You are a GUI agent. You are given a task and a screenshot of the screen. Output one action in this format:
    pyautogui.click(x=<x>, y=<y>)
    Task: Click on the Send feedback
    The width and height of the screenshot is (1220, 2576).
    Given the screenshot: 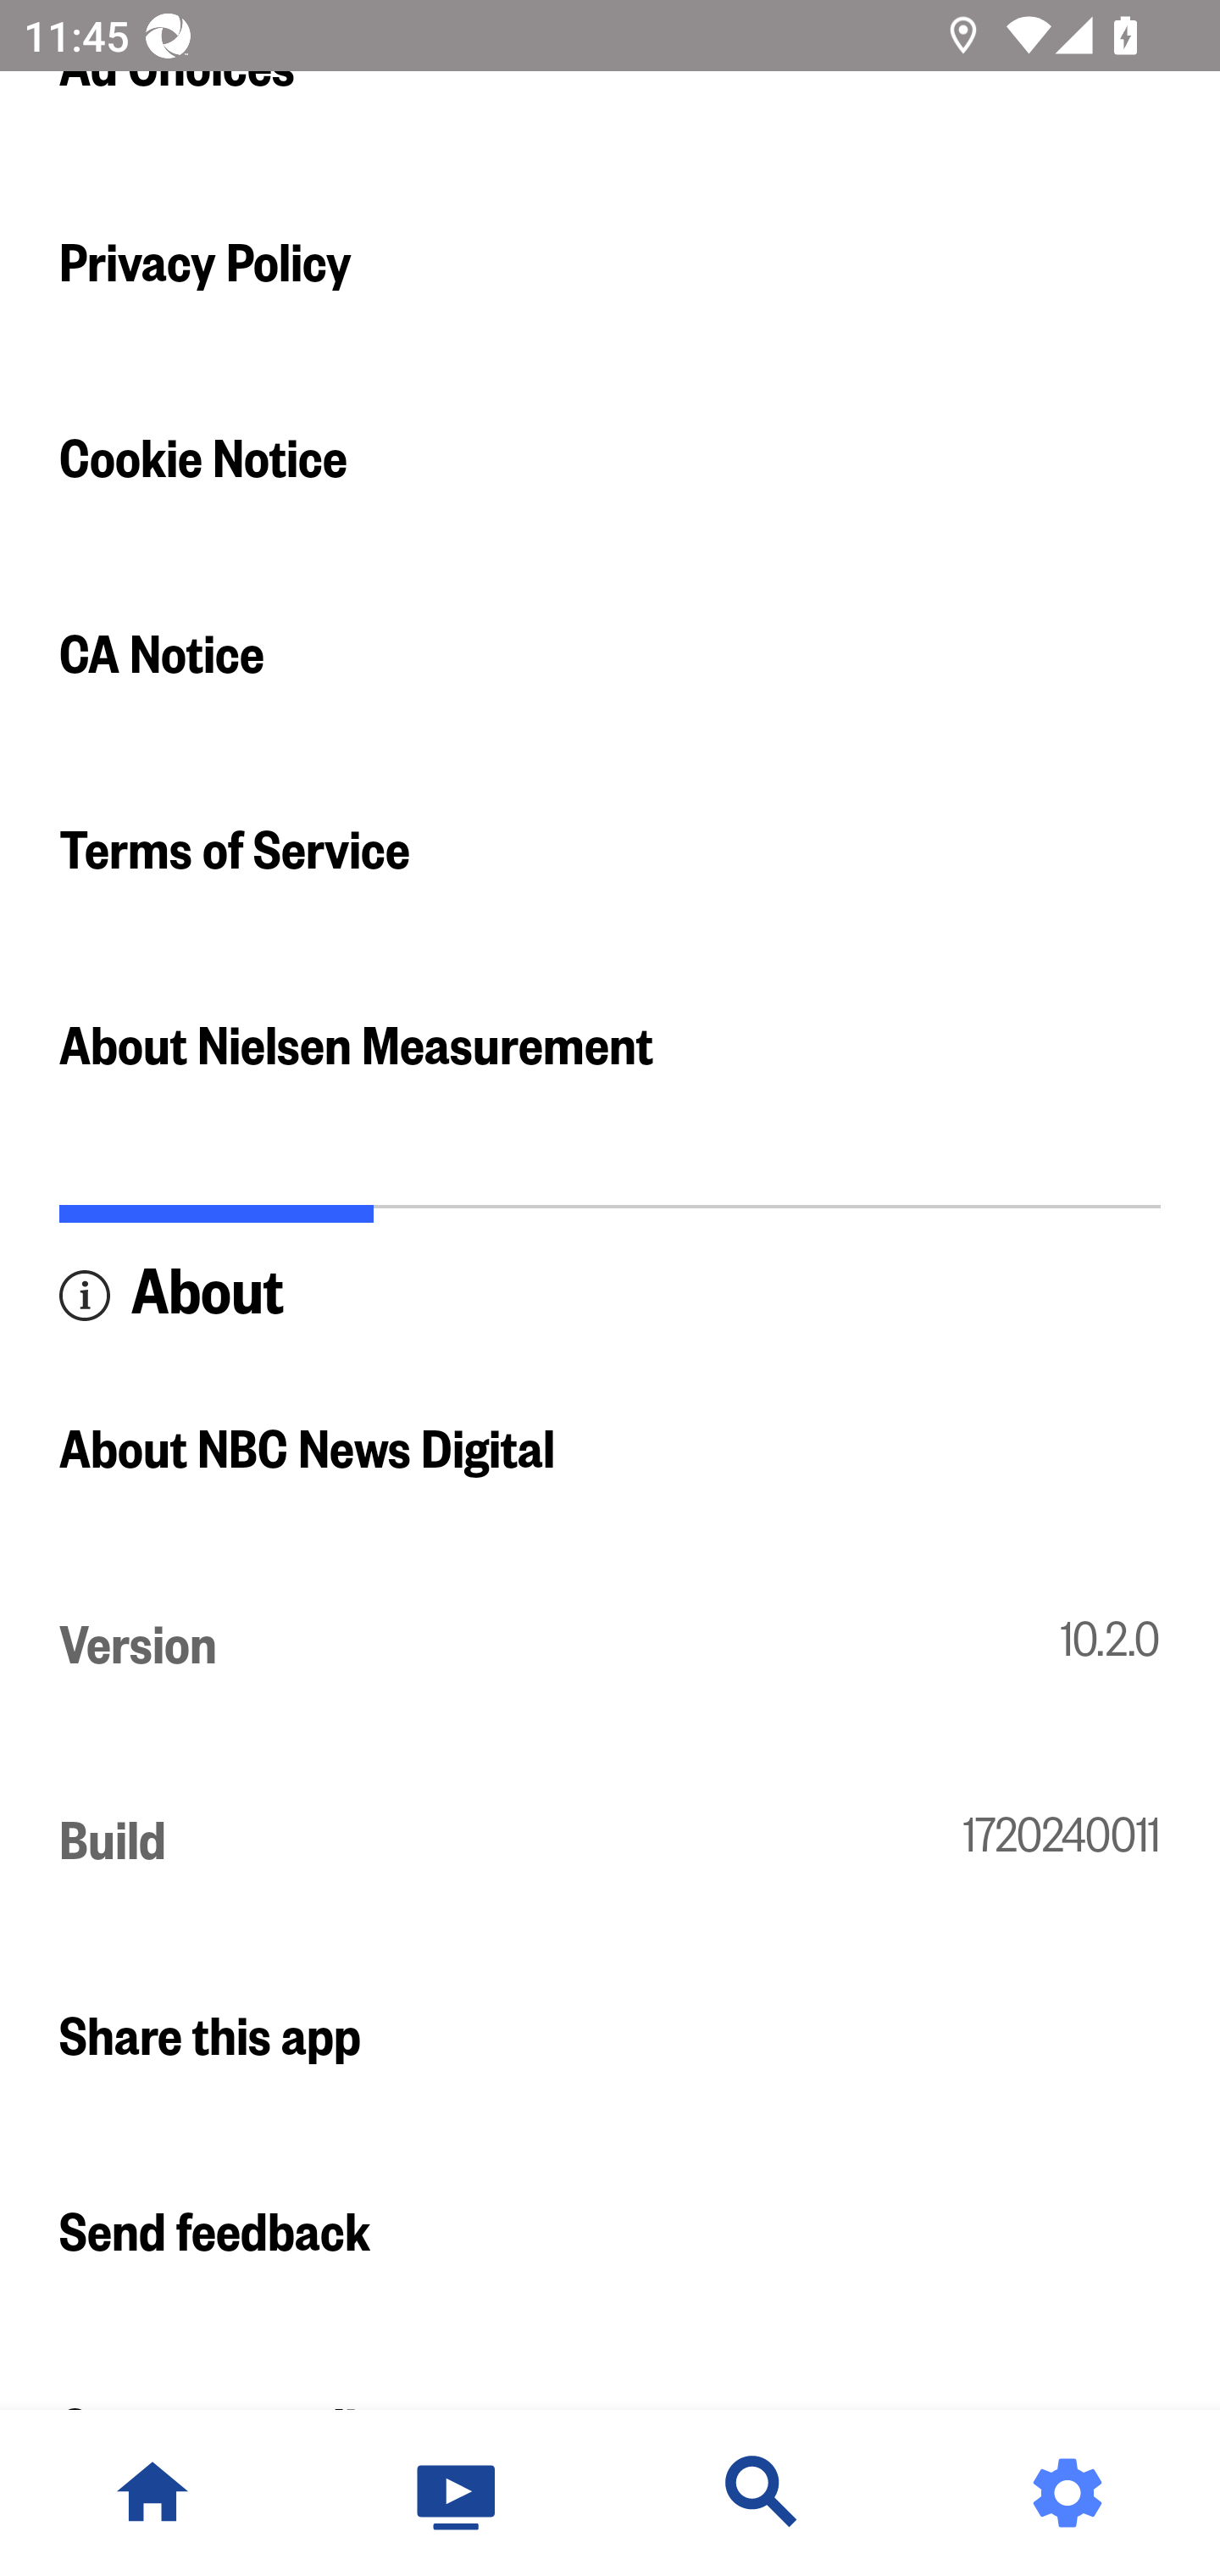 What is the action you would take?
    pyautogui.click(x=610, y=2234)
    